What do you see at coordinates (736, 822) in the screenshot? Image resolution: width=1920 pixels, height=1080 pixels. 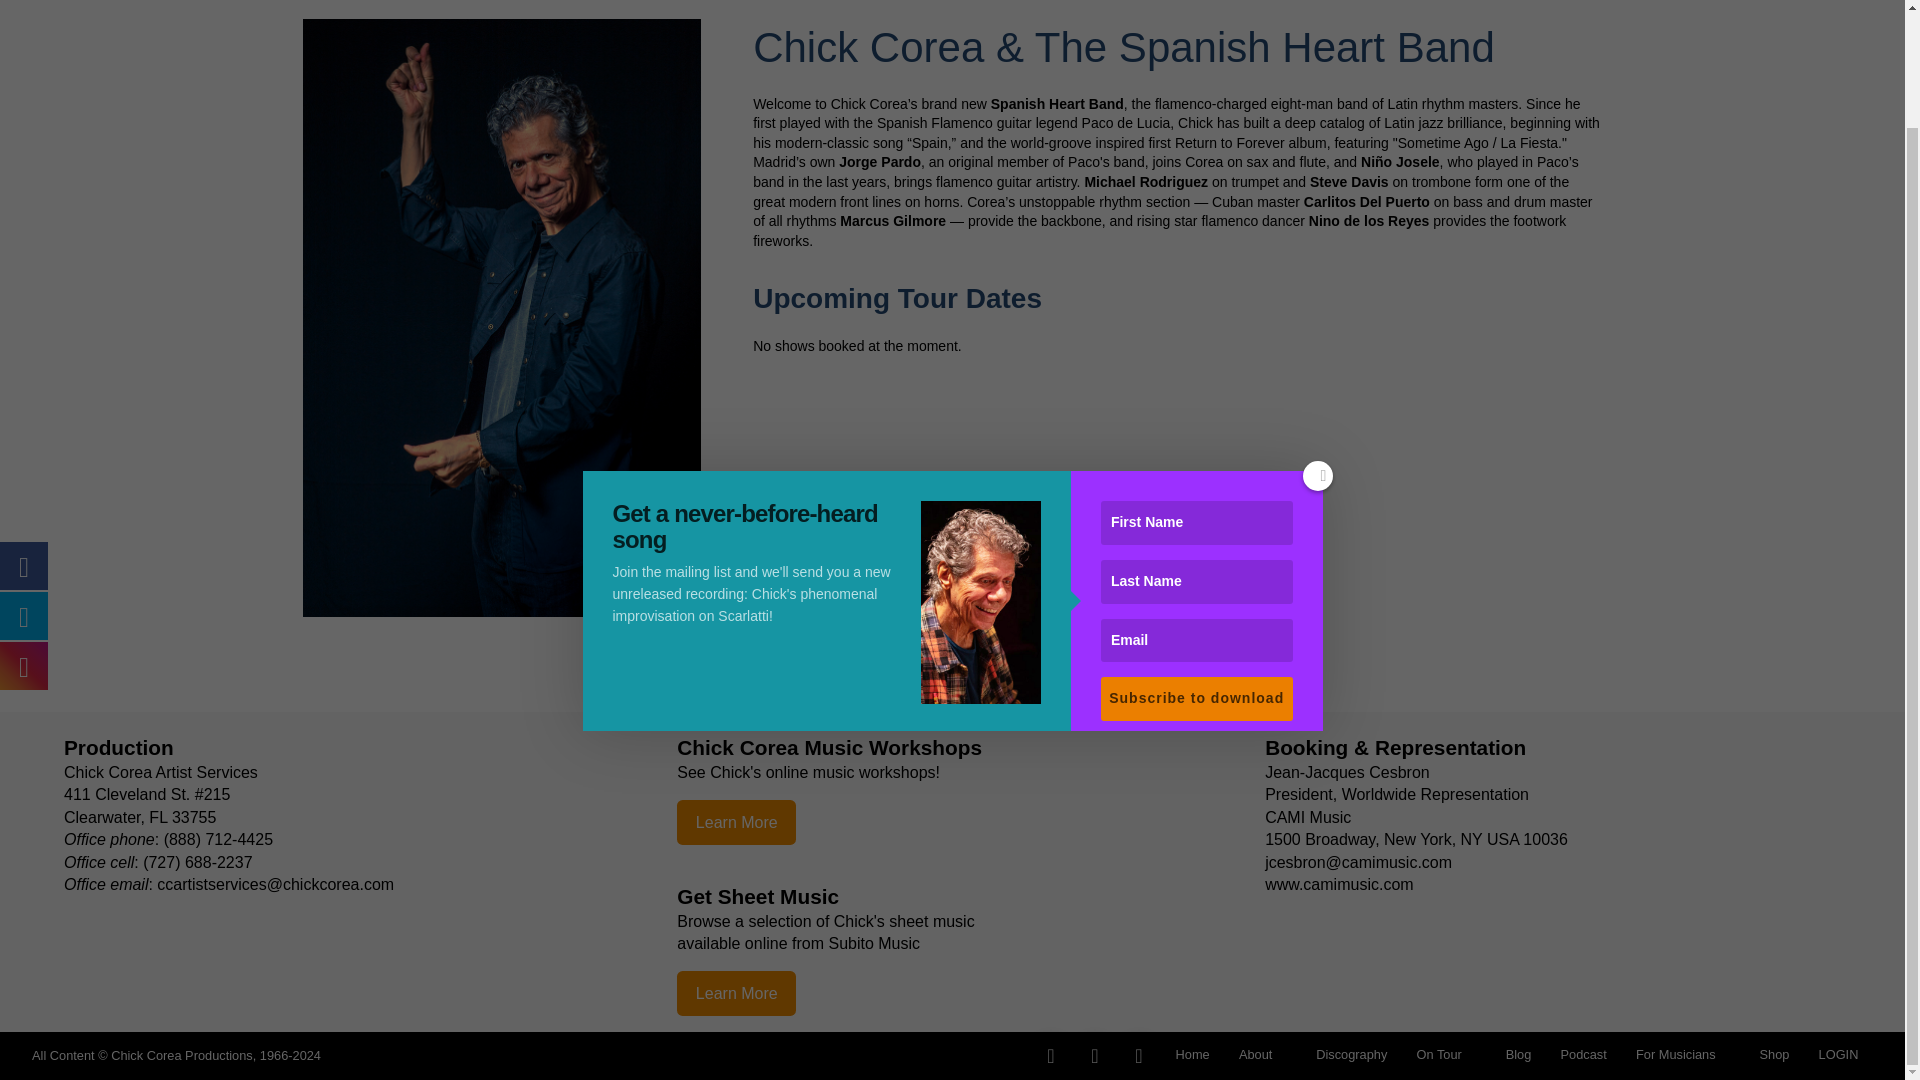 I see `Learn More` at bounding box center [736, 822].